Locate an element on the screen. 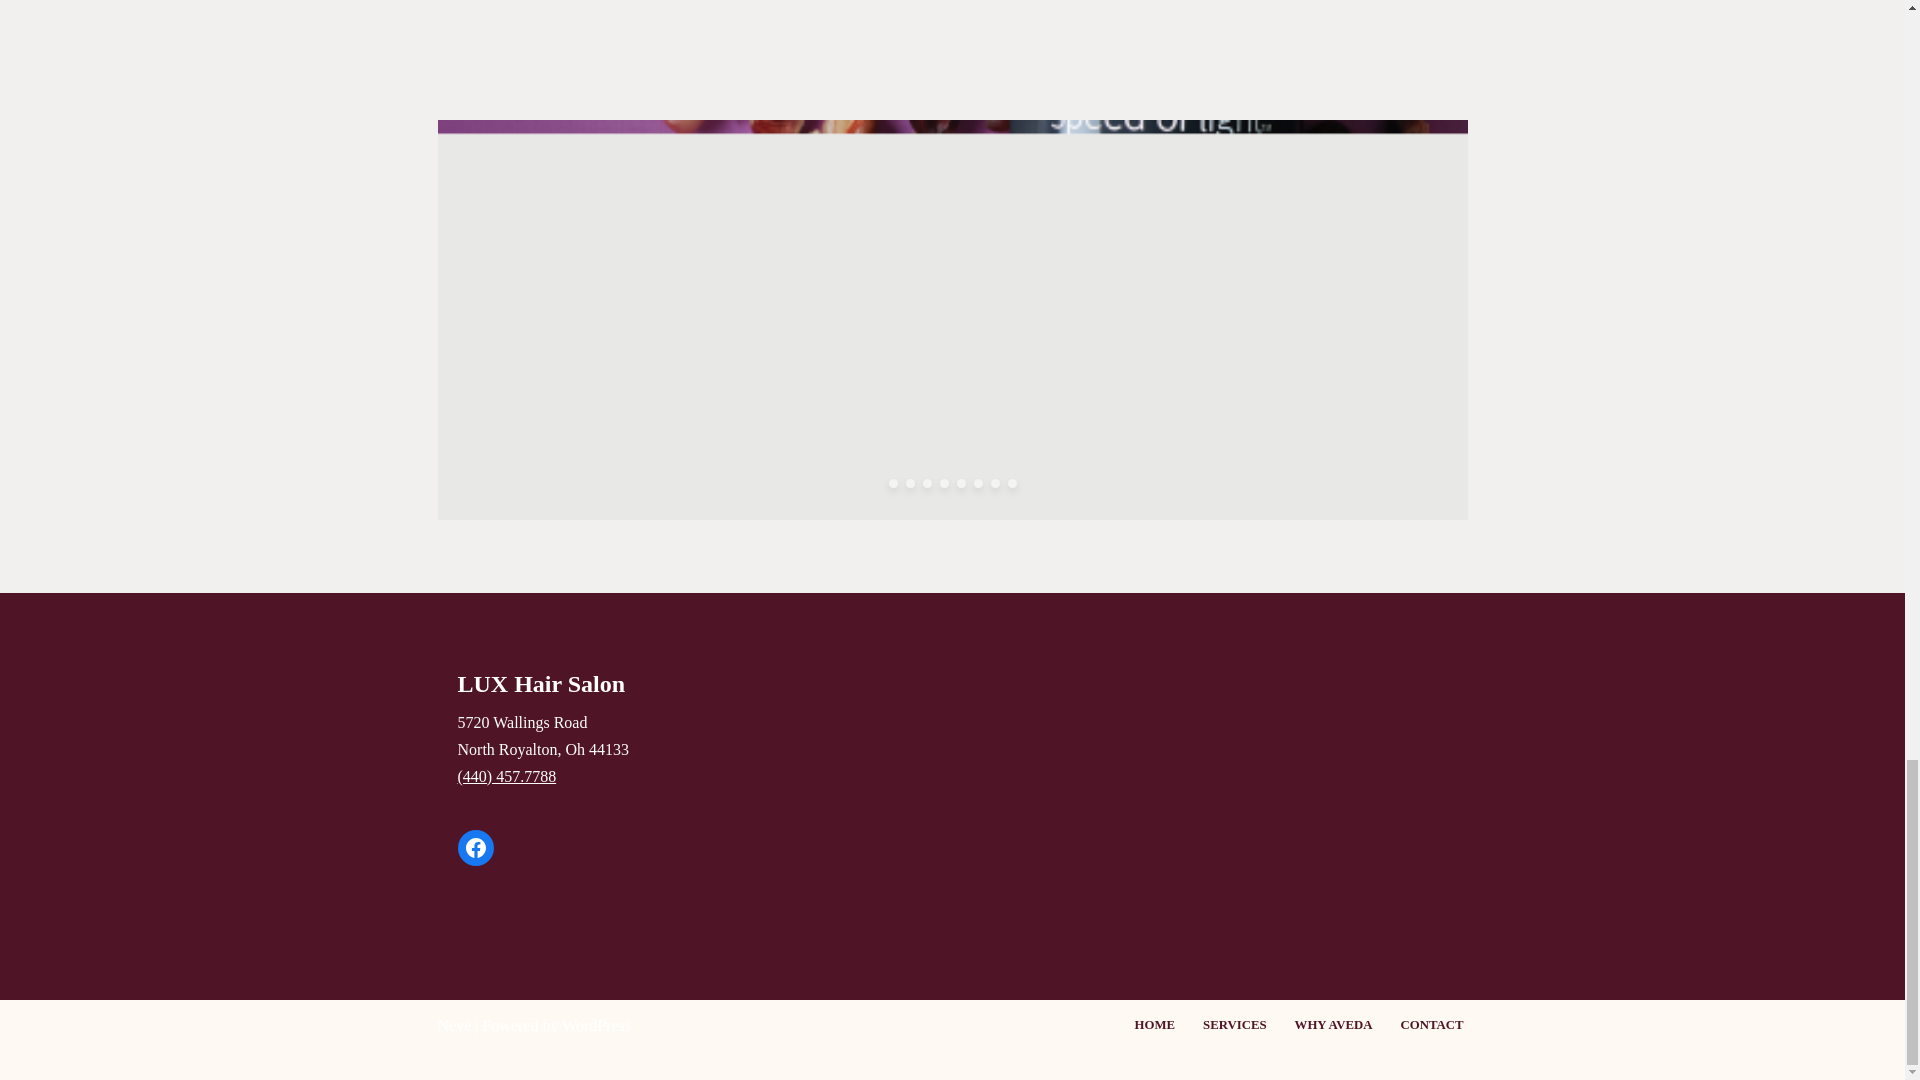 The width and height of the screenshot is (1920, 1080). SERVICES is located at coordinates (544, 736).